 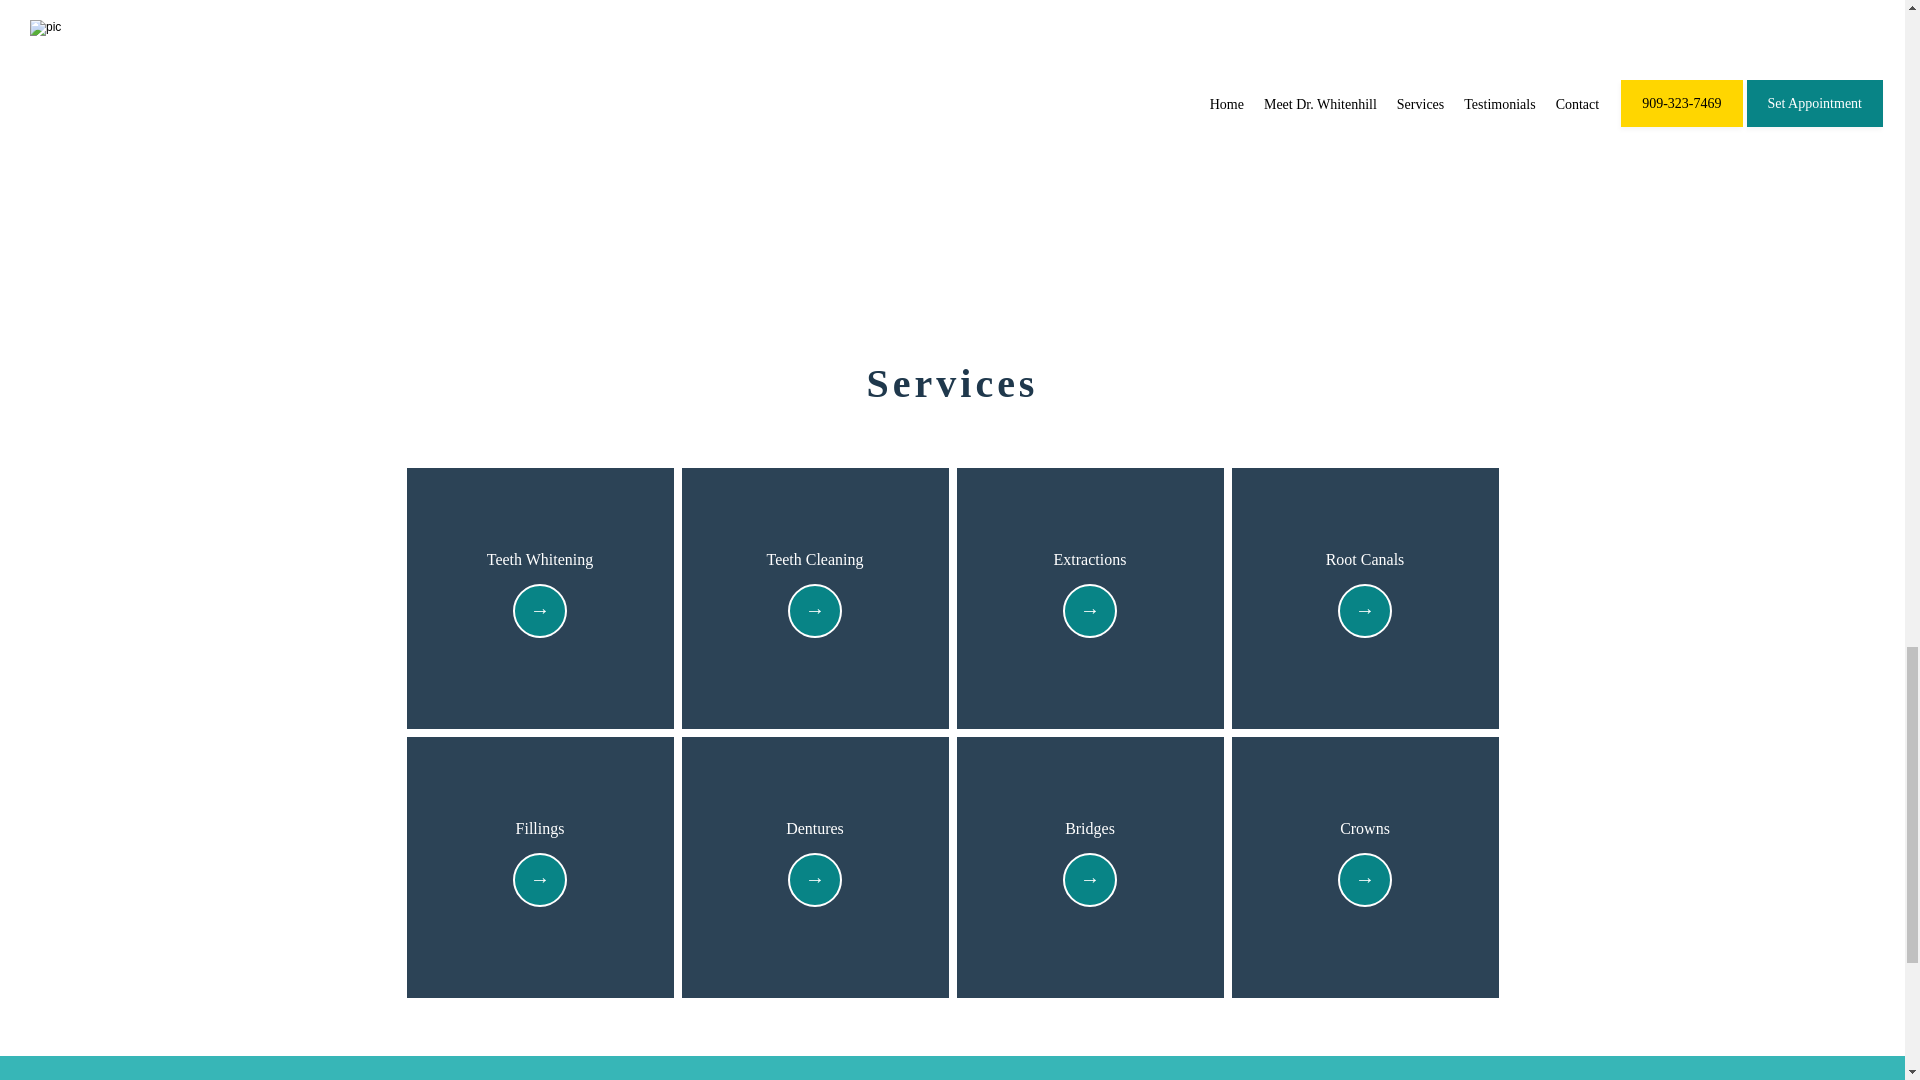 I want to click on Read More, so click(x=1089, y=612).